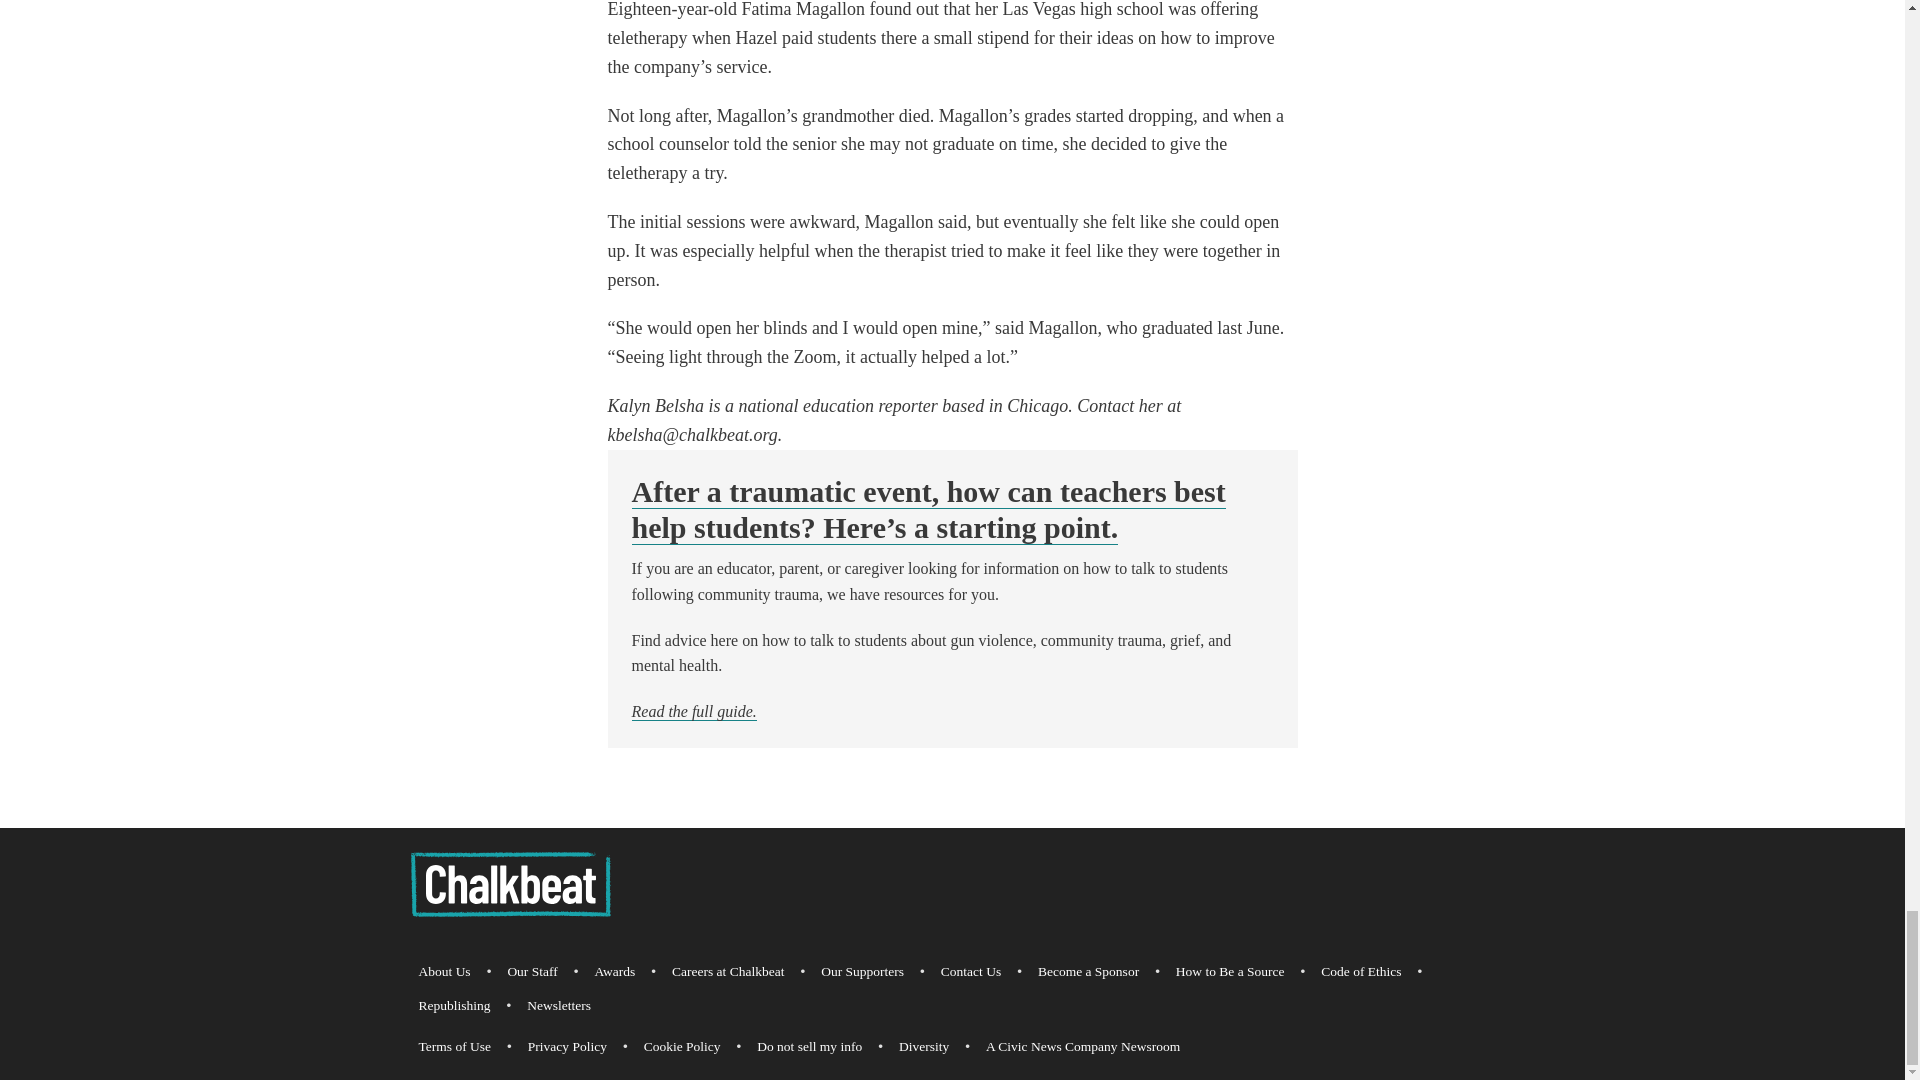 The image size is (1920, 1080). What do you see at coordinates (862, 972) in the screenshot?
I see `Our Supporters` at bounding box center [862, 972].